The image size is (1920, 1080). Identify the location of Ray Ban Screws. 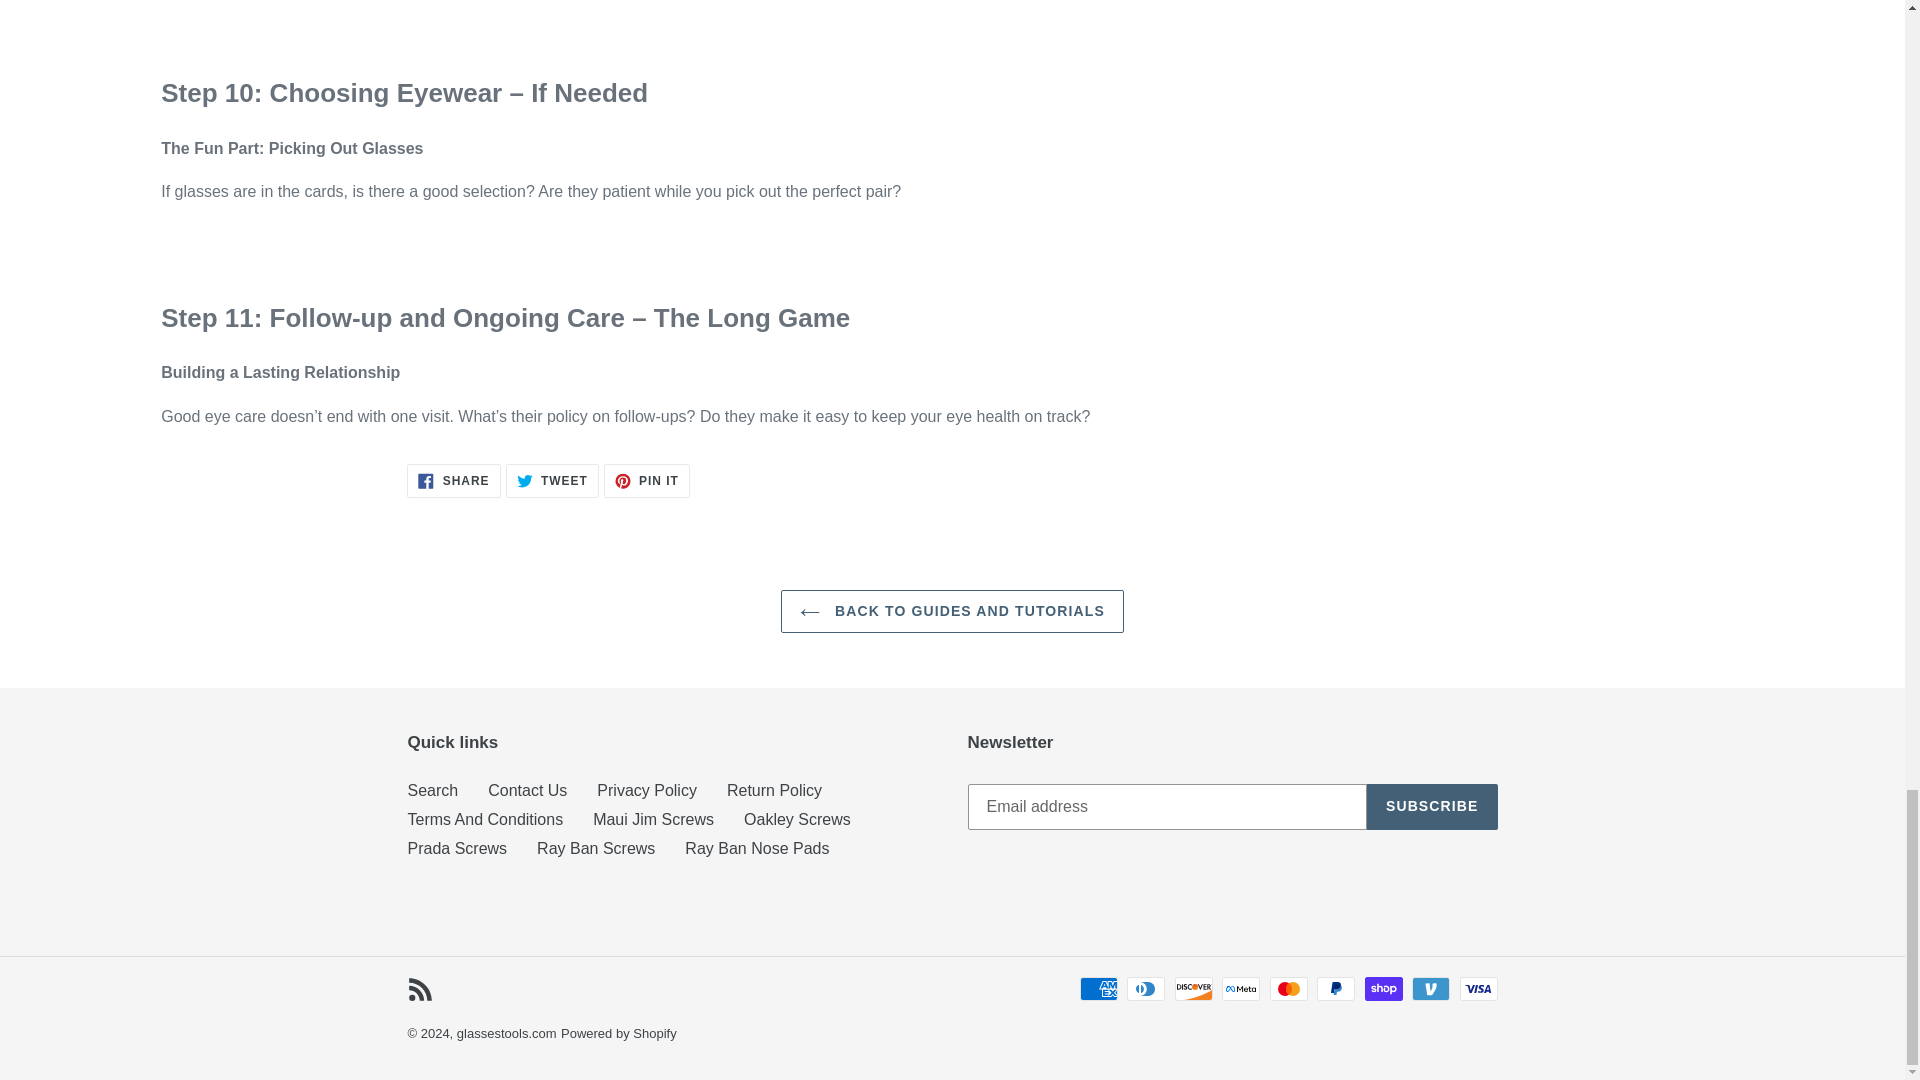
(757, 848).